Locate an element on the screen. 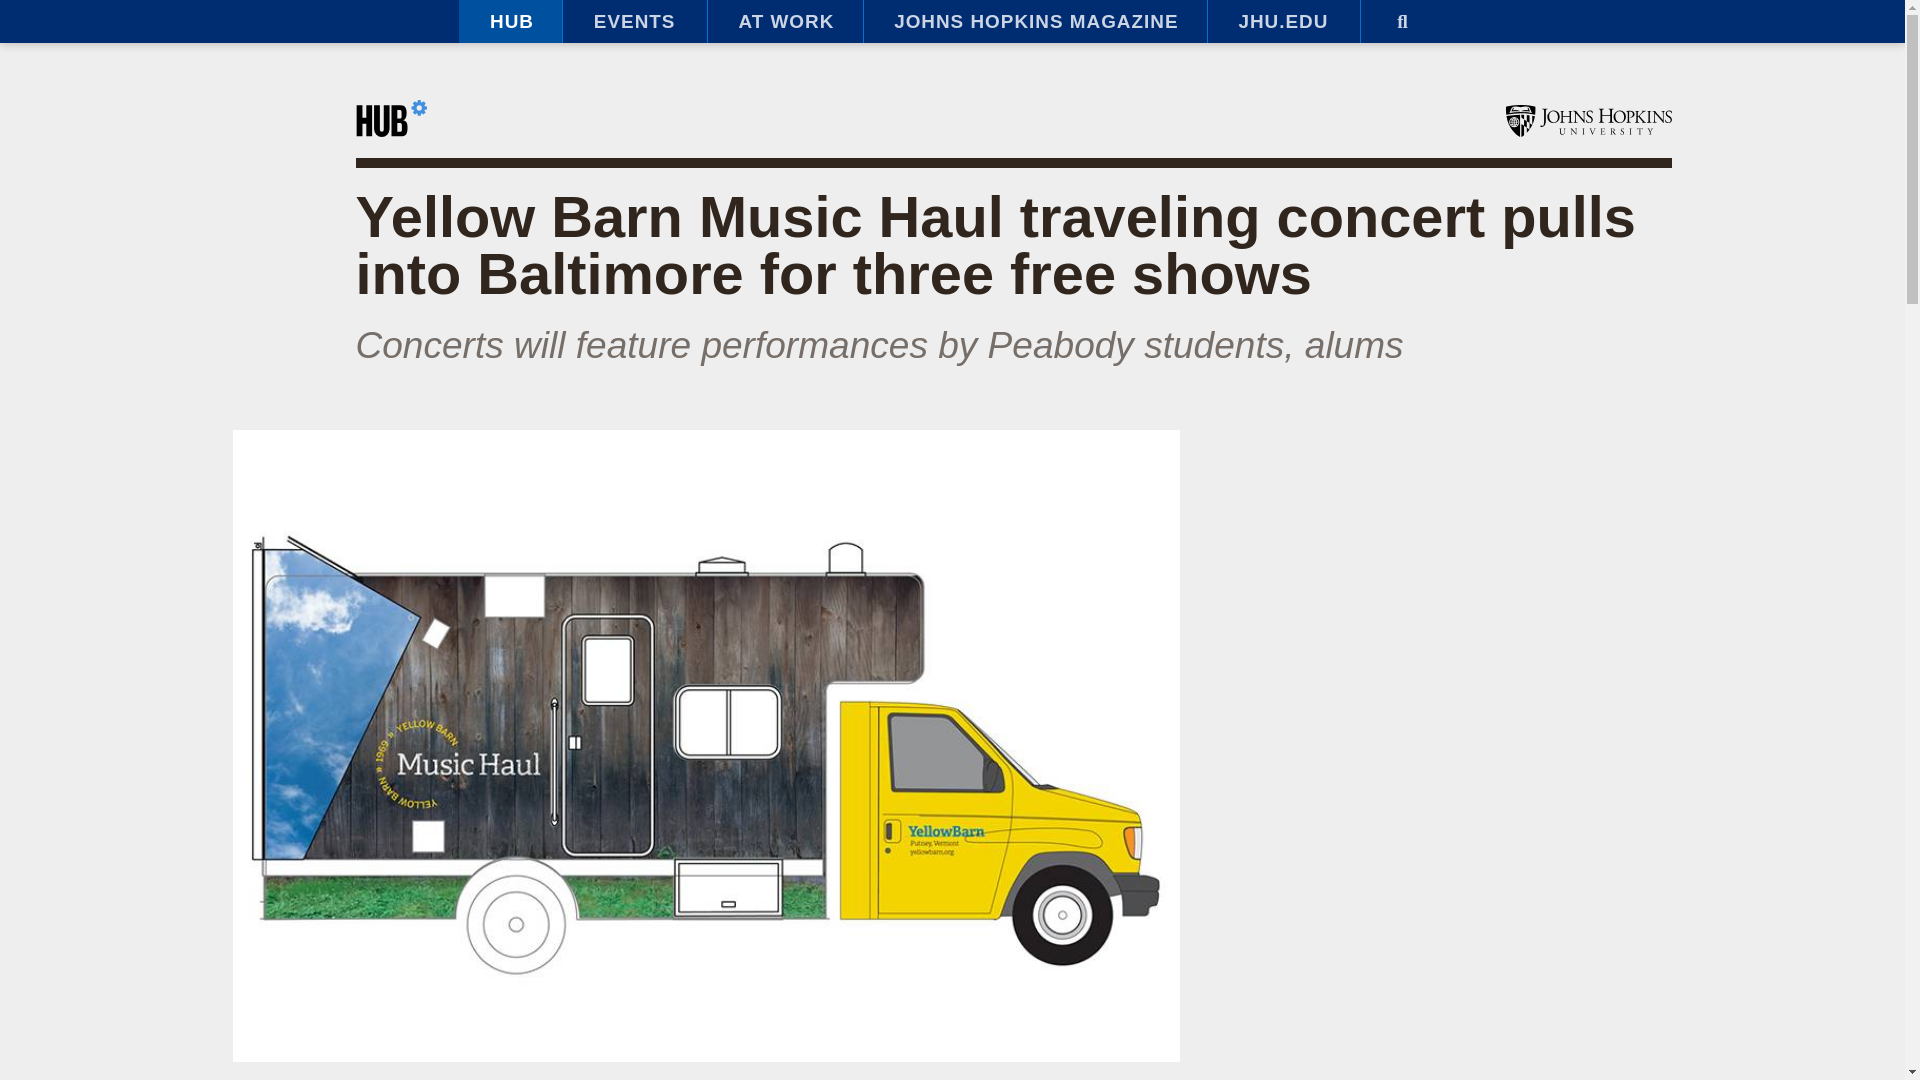  JOHNS HOPKINS MAGAZINE is located at coordinates (1034, 22).